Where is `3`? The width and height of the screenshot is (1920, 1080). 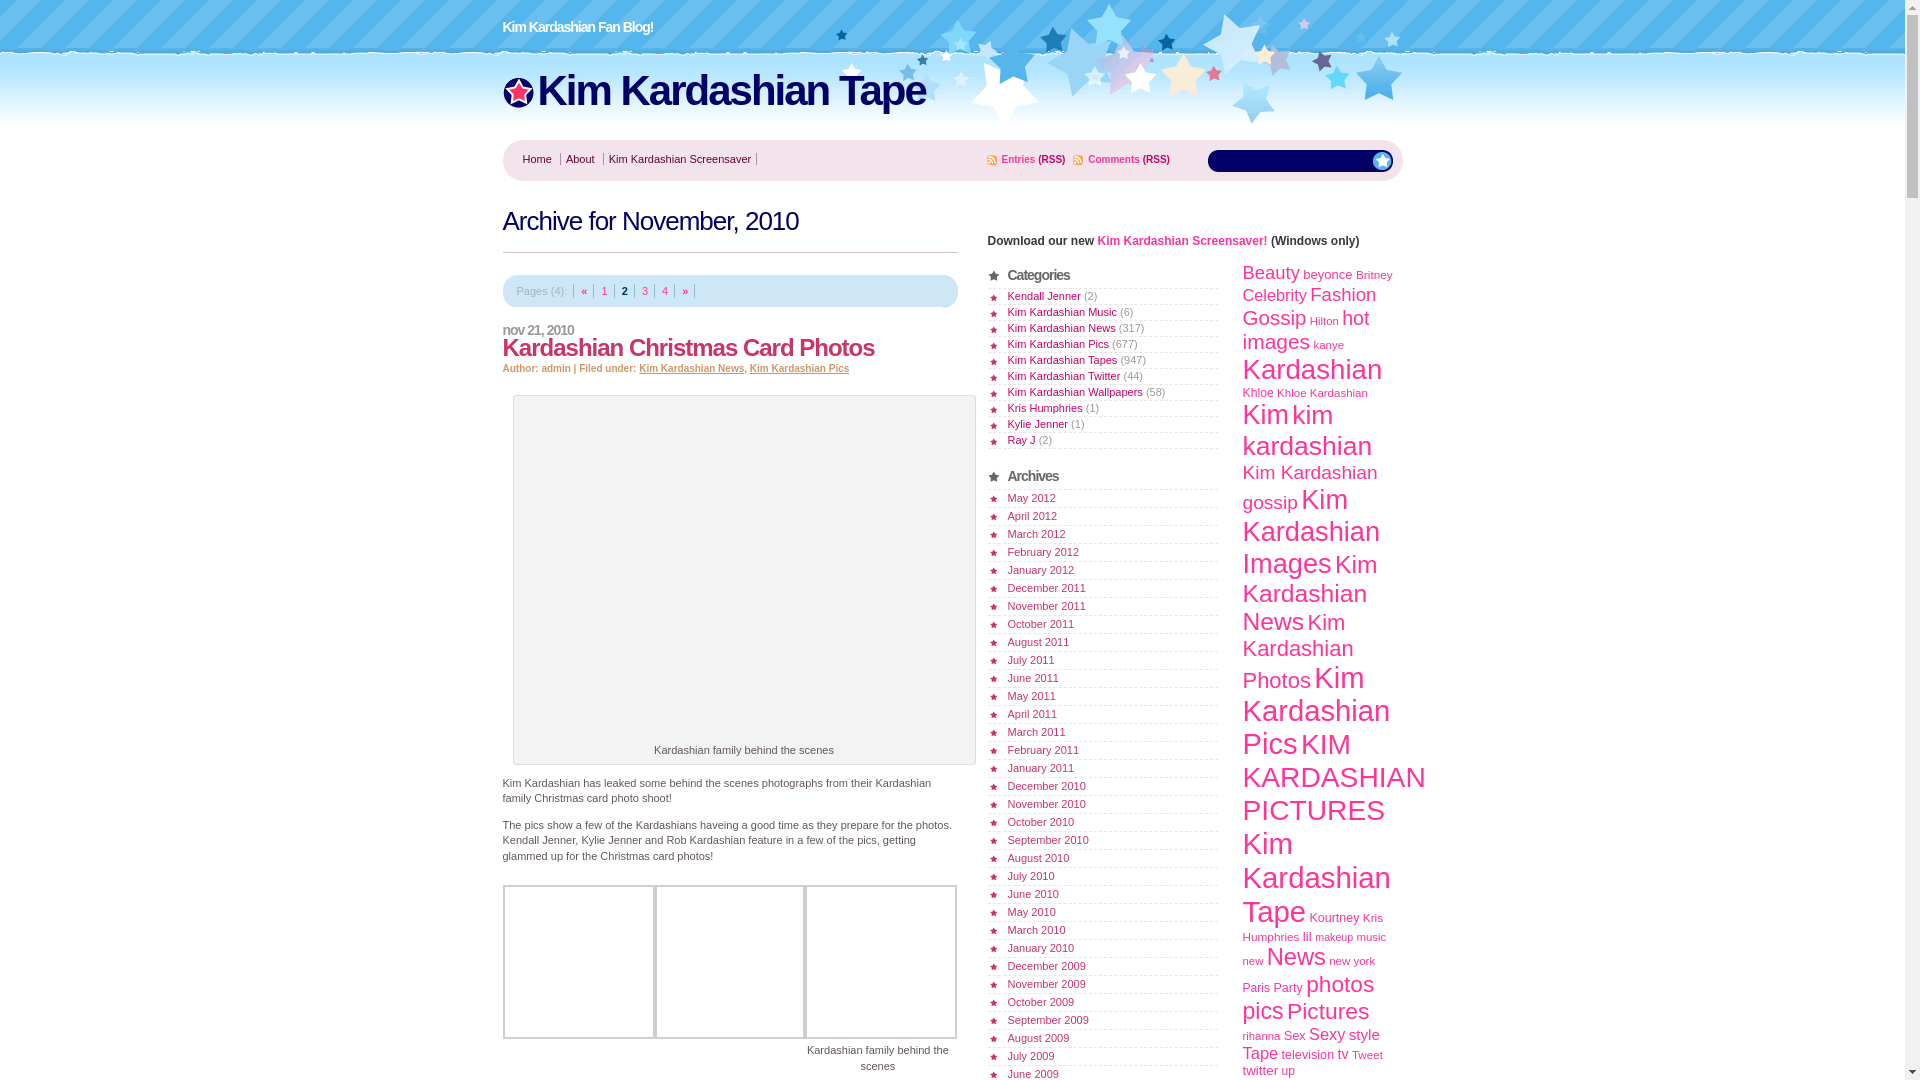
3 is located at coordinates (646, 291).